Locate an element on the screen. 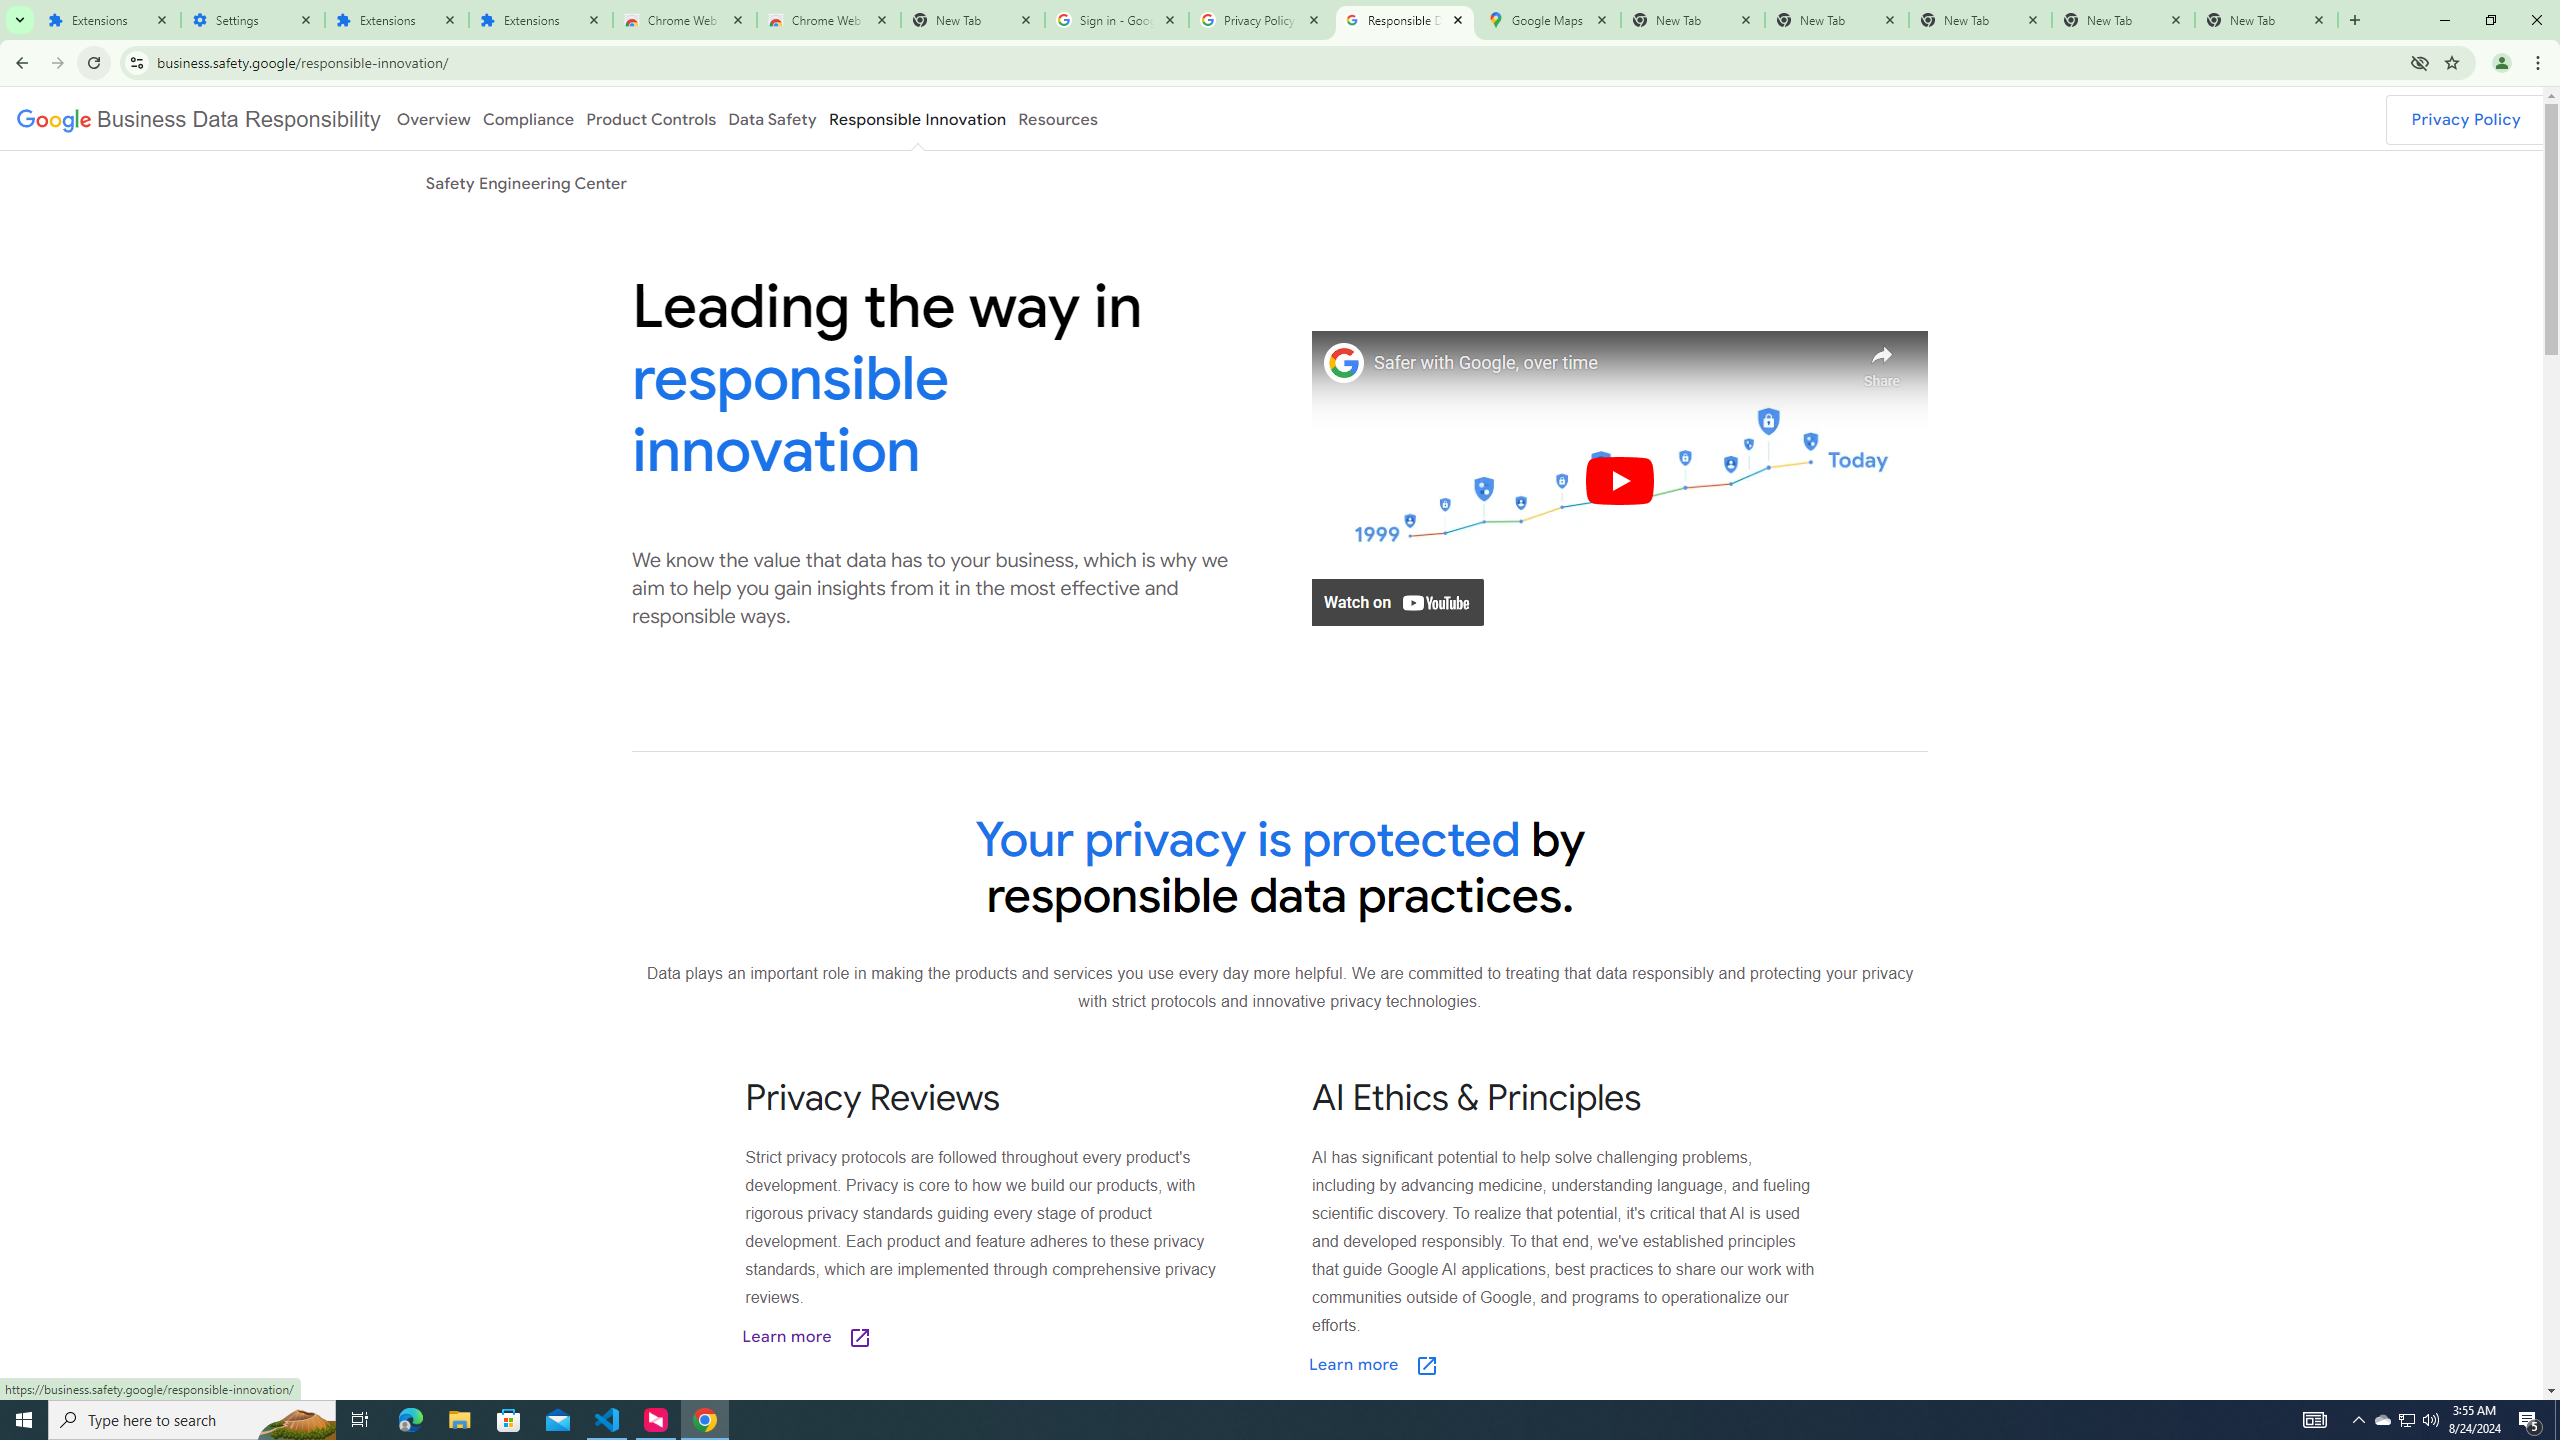 Image resolution: width=2560 pixels, height=1440 pixels. Chrome Web Store - Themes is located at coordinates (828, 20).